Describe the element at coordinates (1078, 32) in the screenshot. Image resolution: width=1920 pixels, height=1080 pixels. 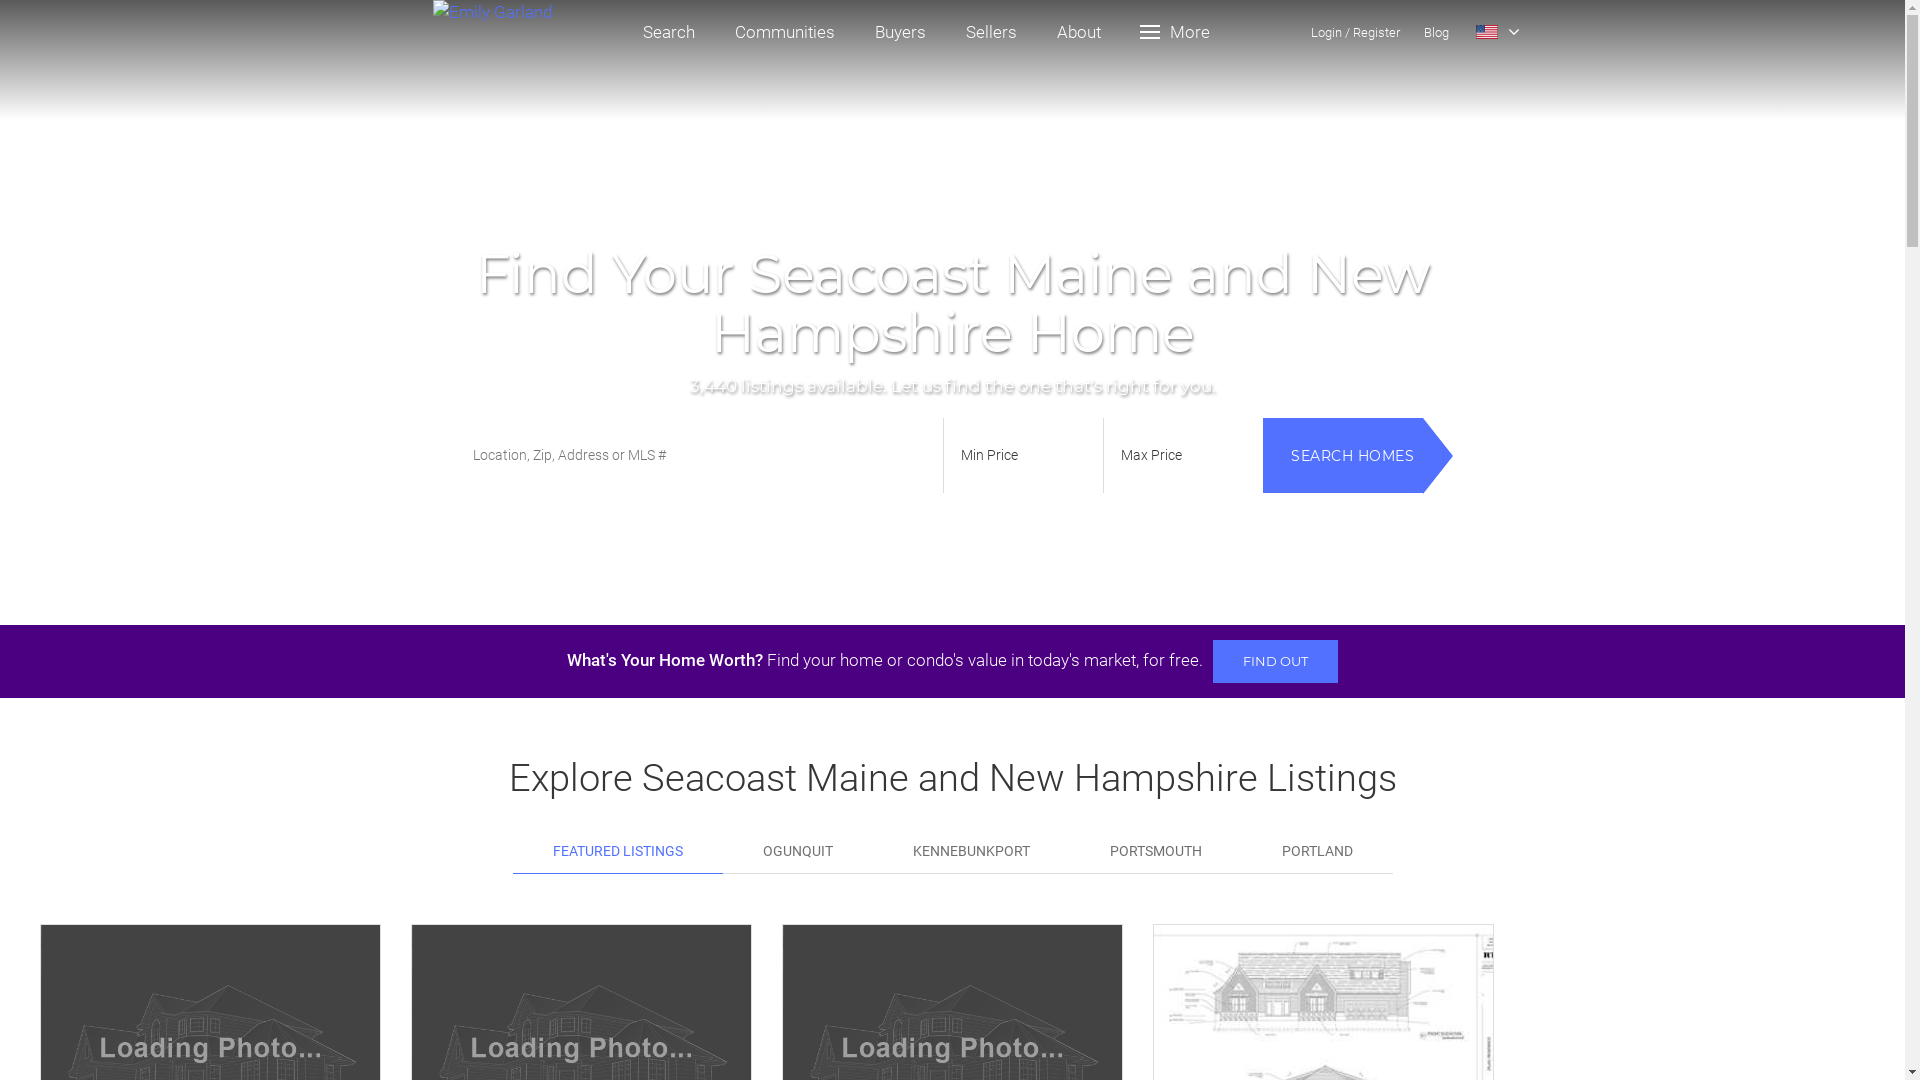
I see `About` at that location.